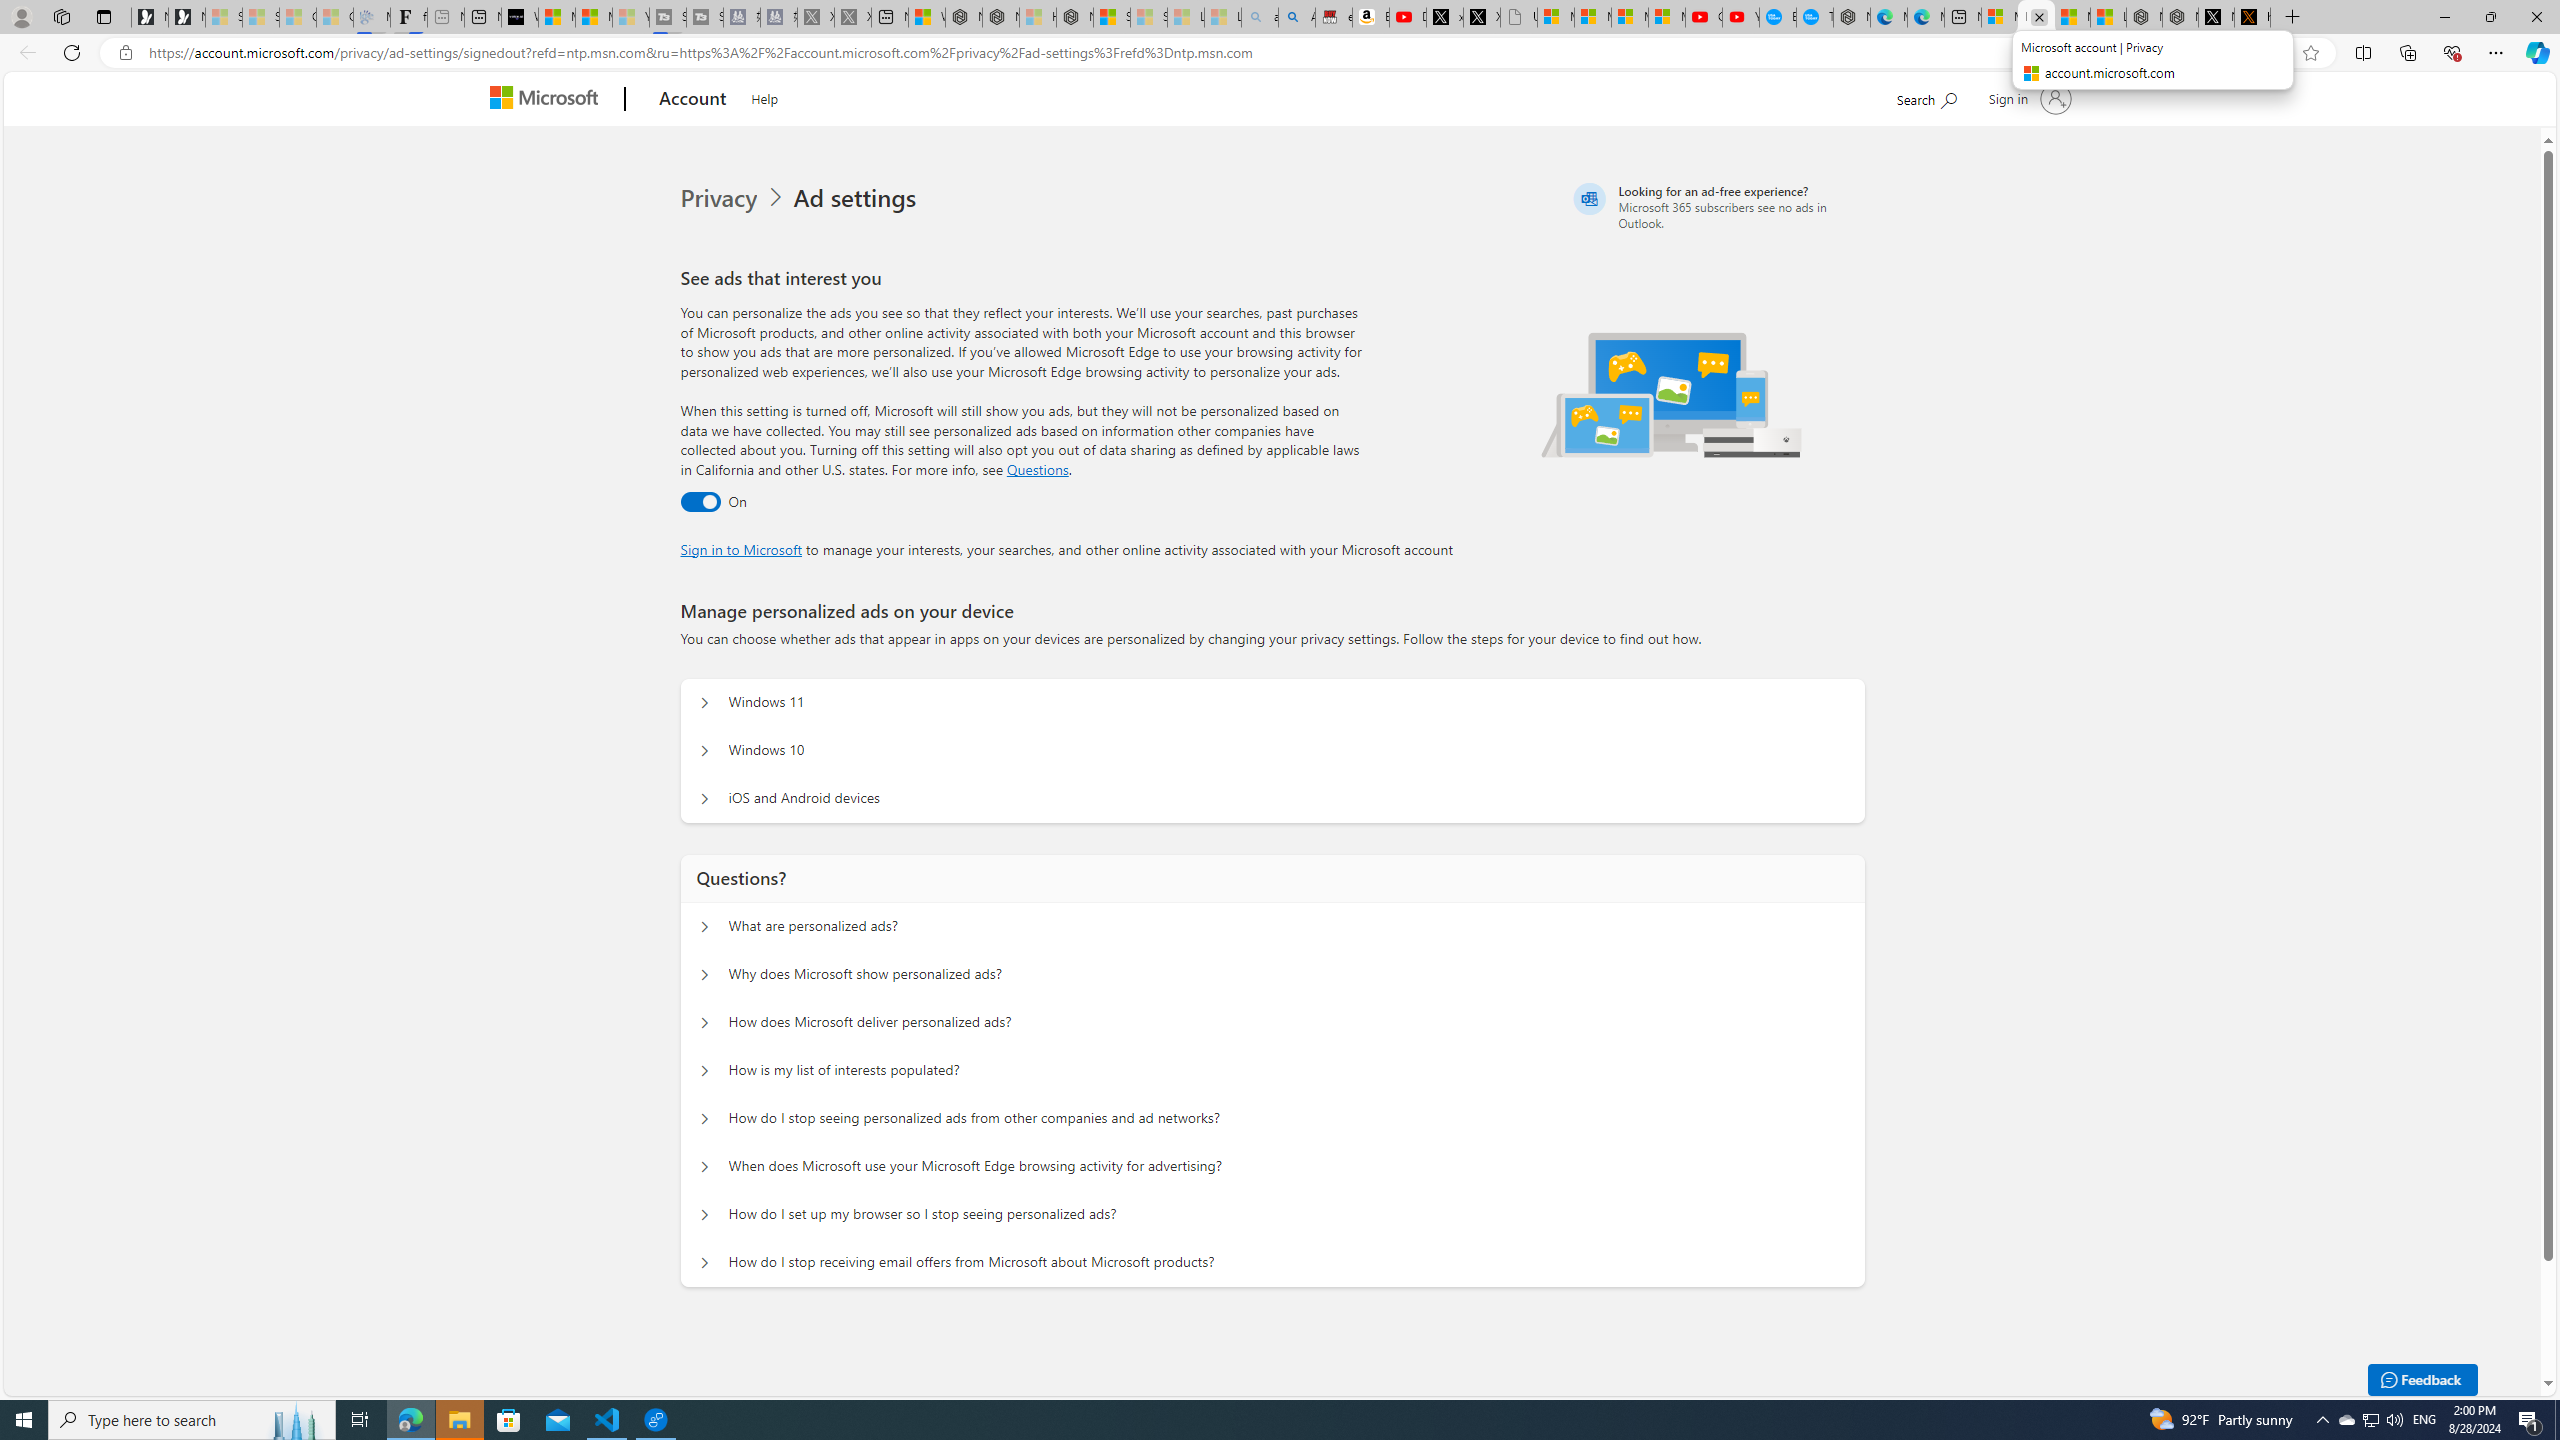 This screenshot has width=2560, height=1440. What do you see at coordinates (1408, 17) in the screenshot?
I see `Day 1: Arriving in Yemen (surreal to be here) - YouTube` at bounding box center [1408, 17].